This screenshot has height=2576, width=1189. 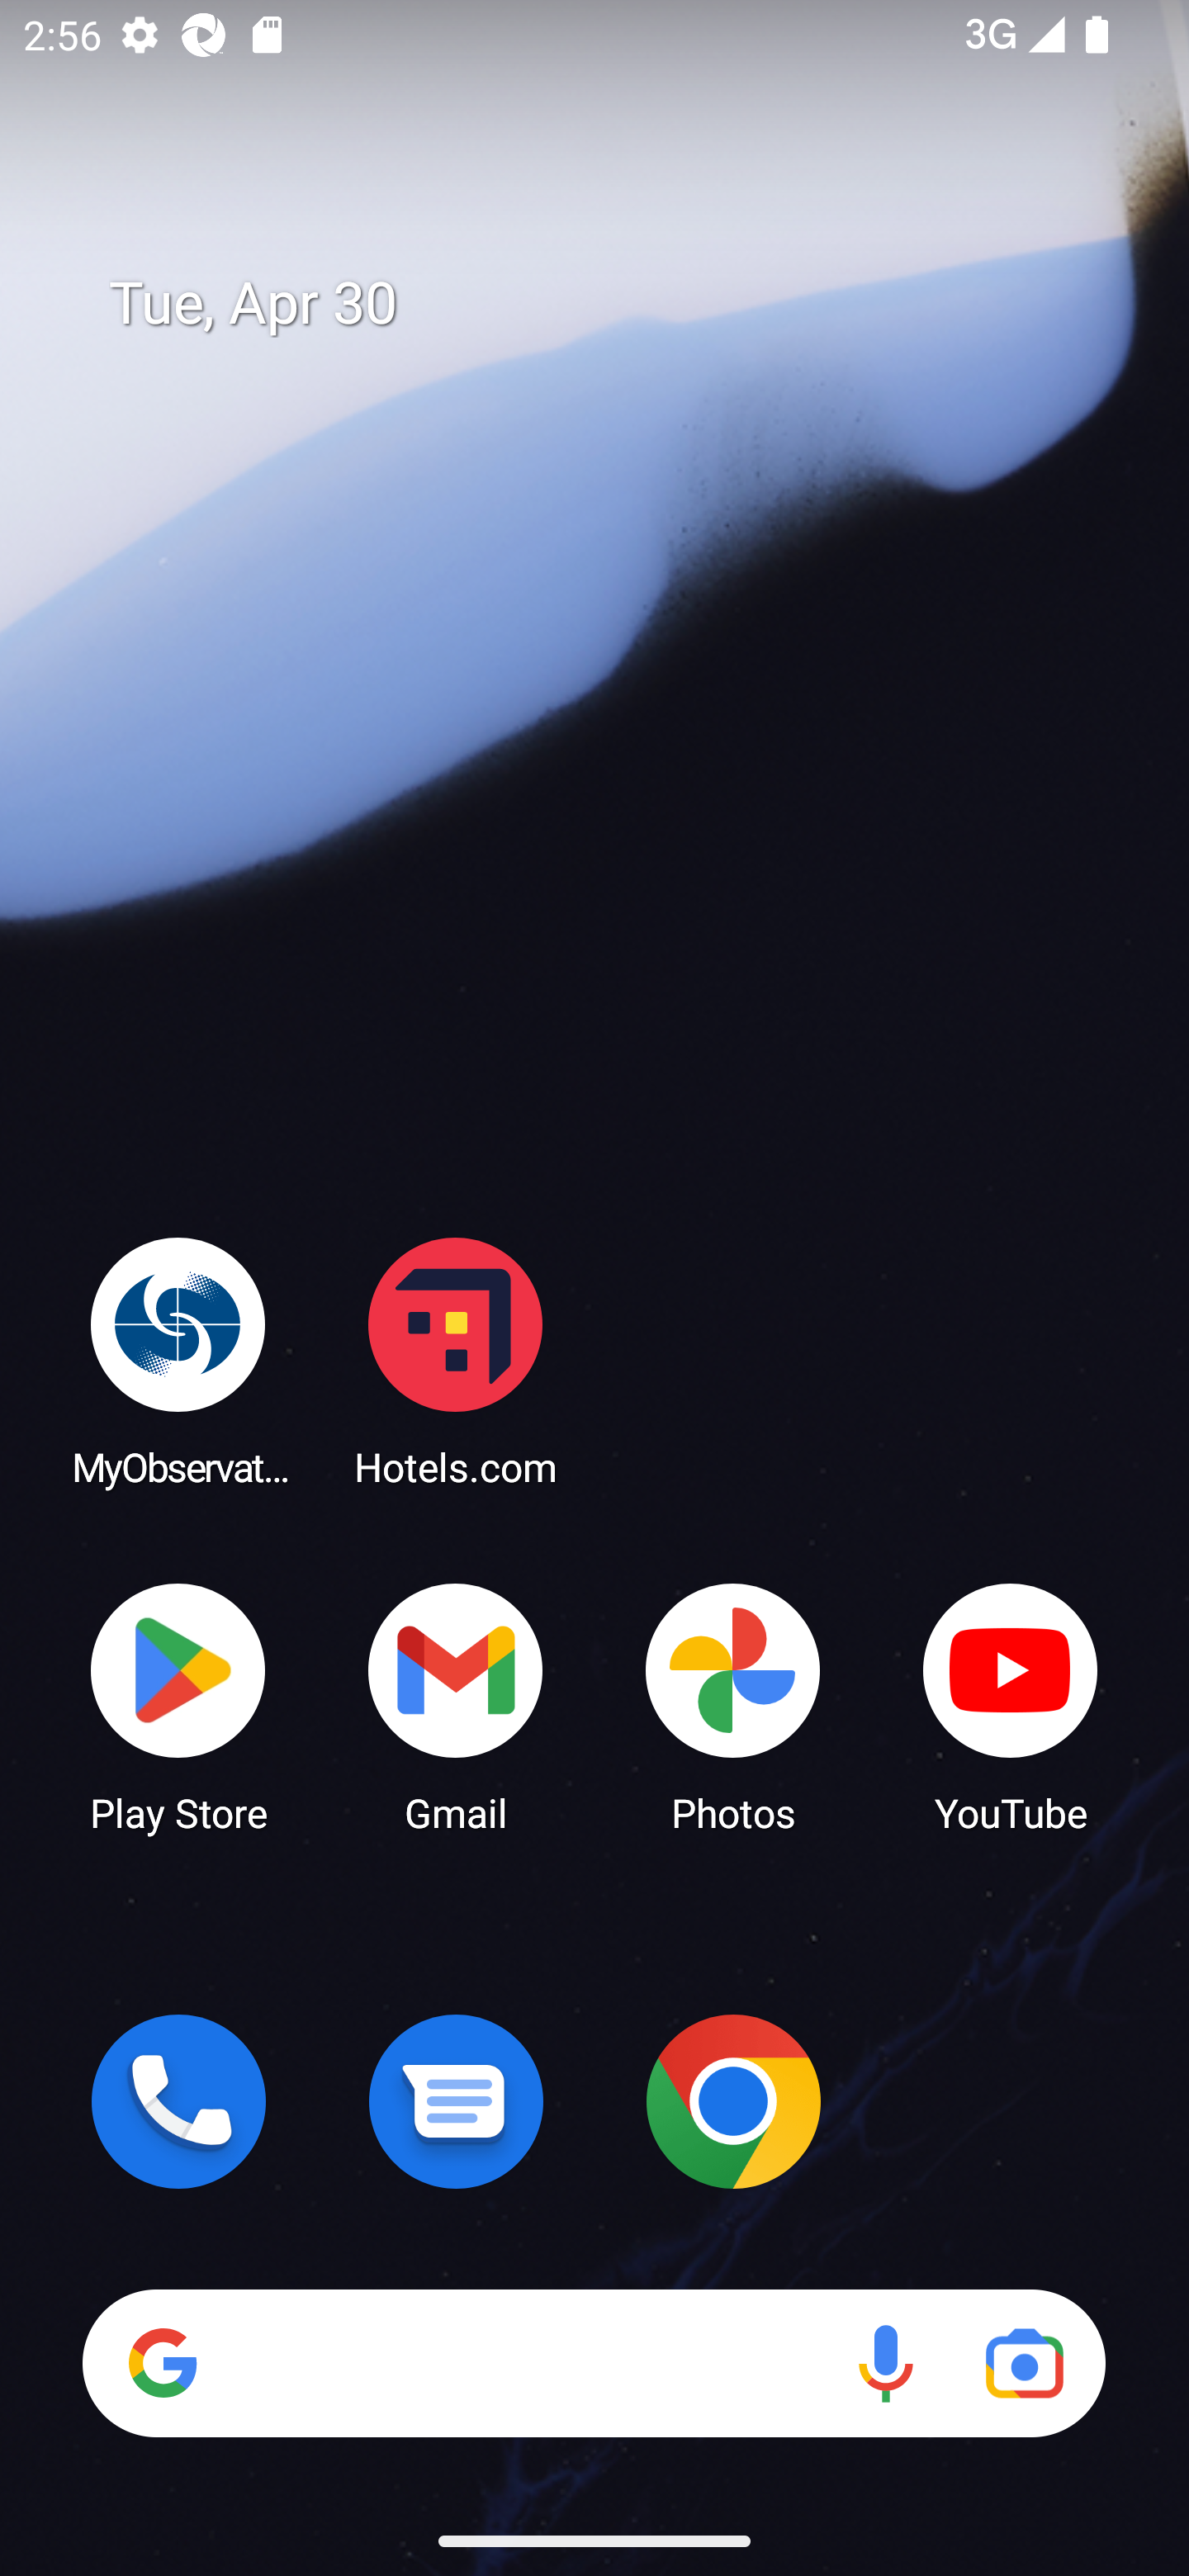 What do you see at coordinates (733, 1706) in the screenshot?
I see `Photos` at bounding box center [733, 1706].